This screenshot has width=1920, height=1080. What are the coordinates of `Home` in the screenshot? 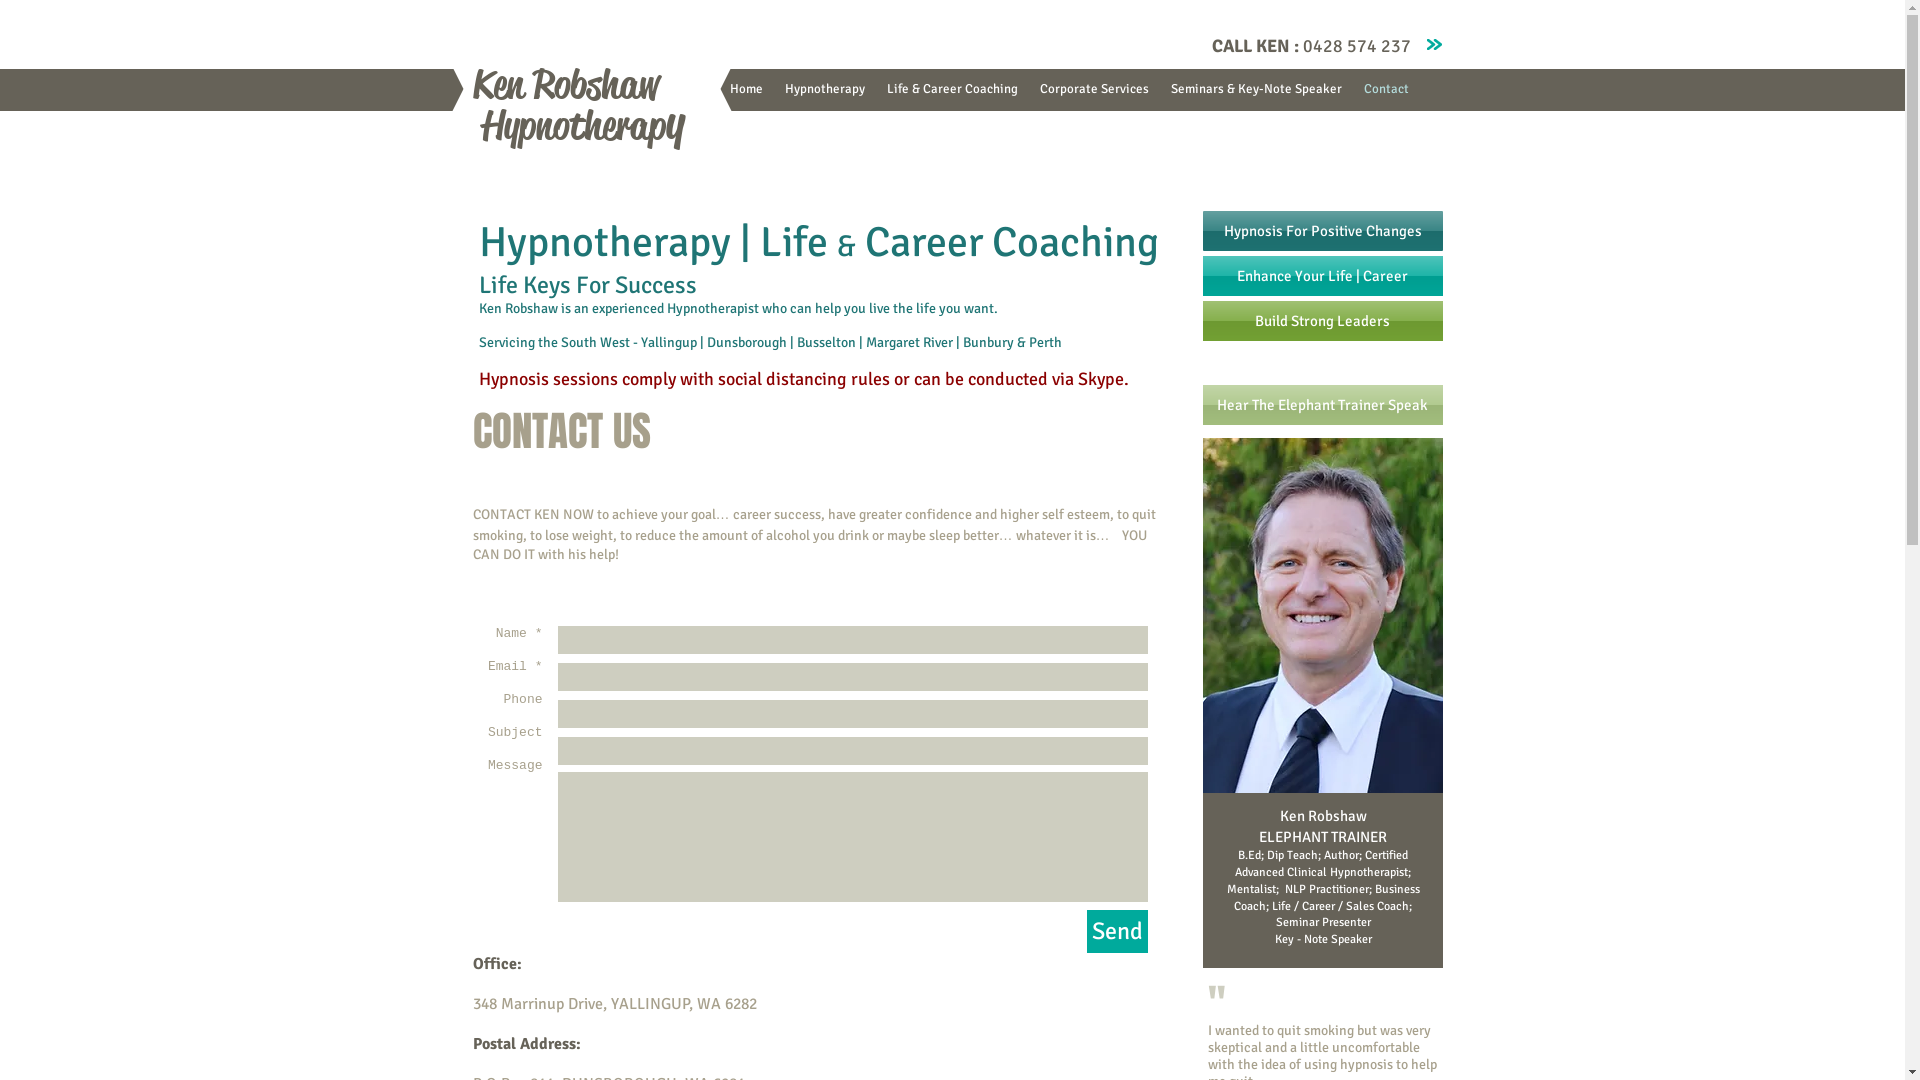 It's located at (746, 90).